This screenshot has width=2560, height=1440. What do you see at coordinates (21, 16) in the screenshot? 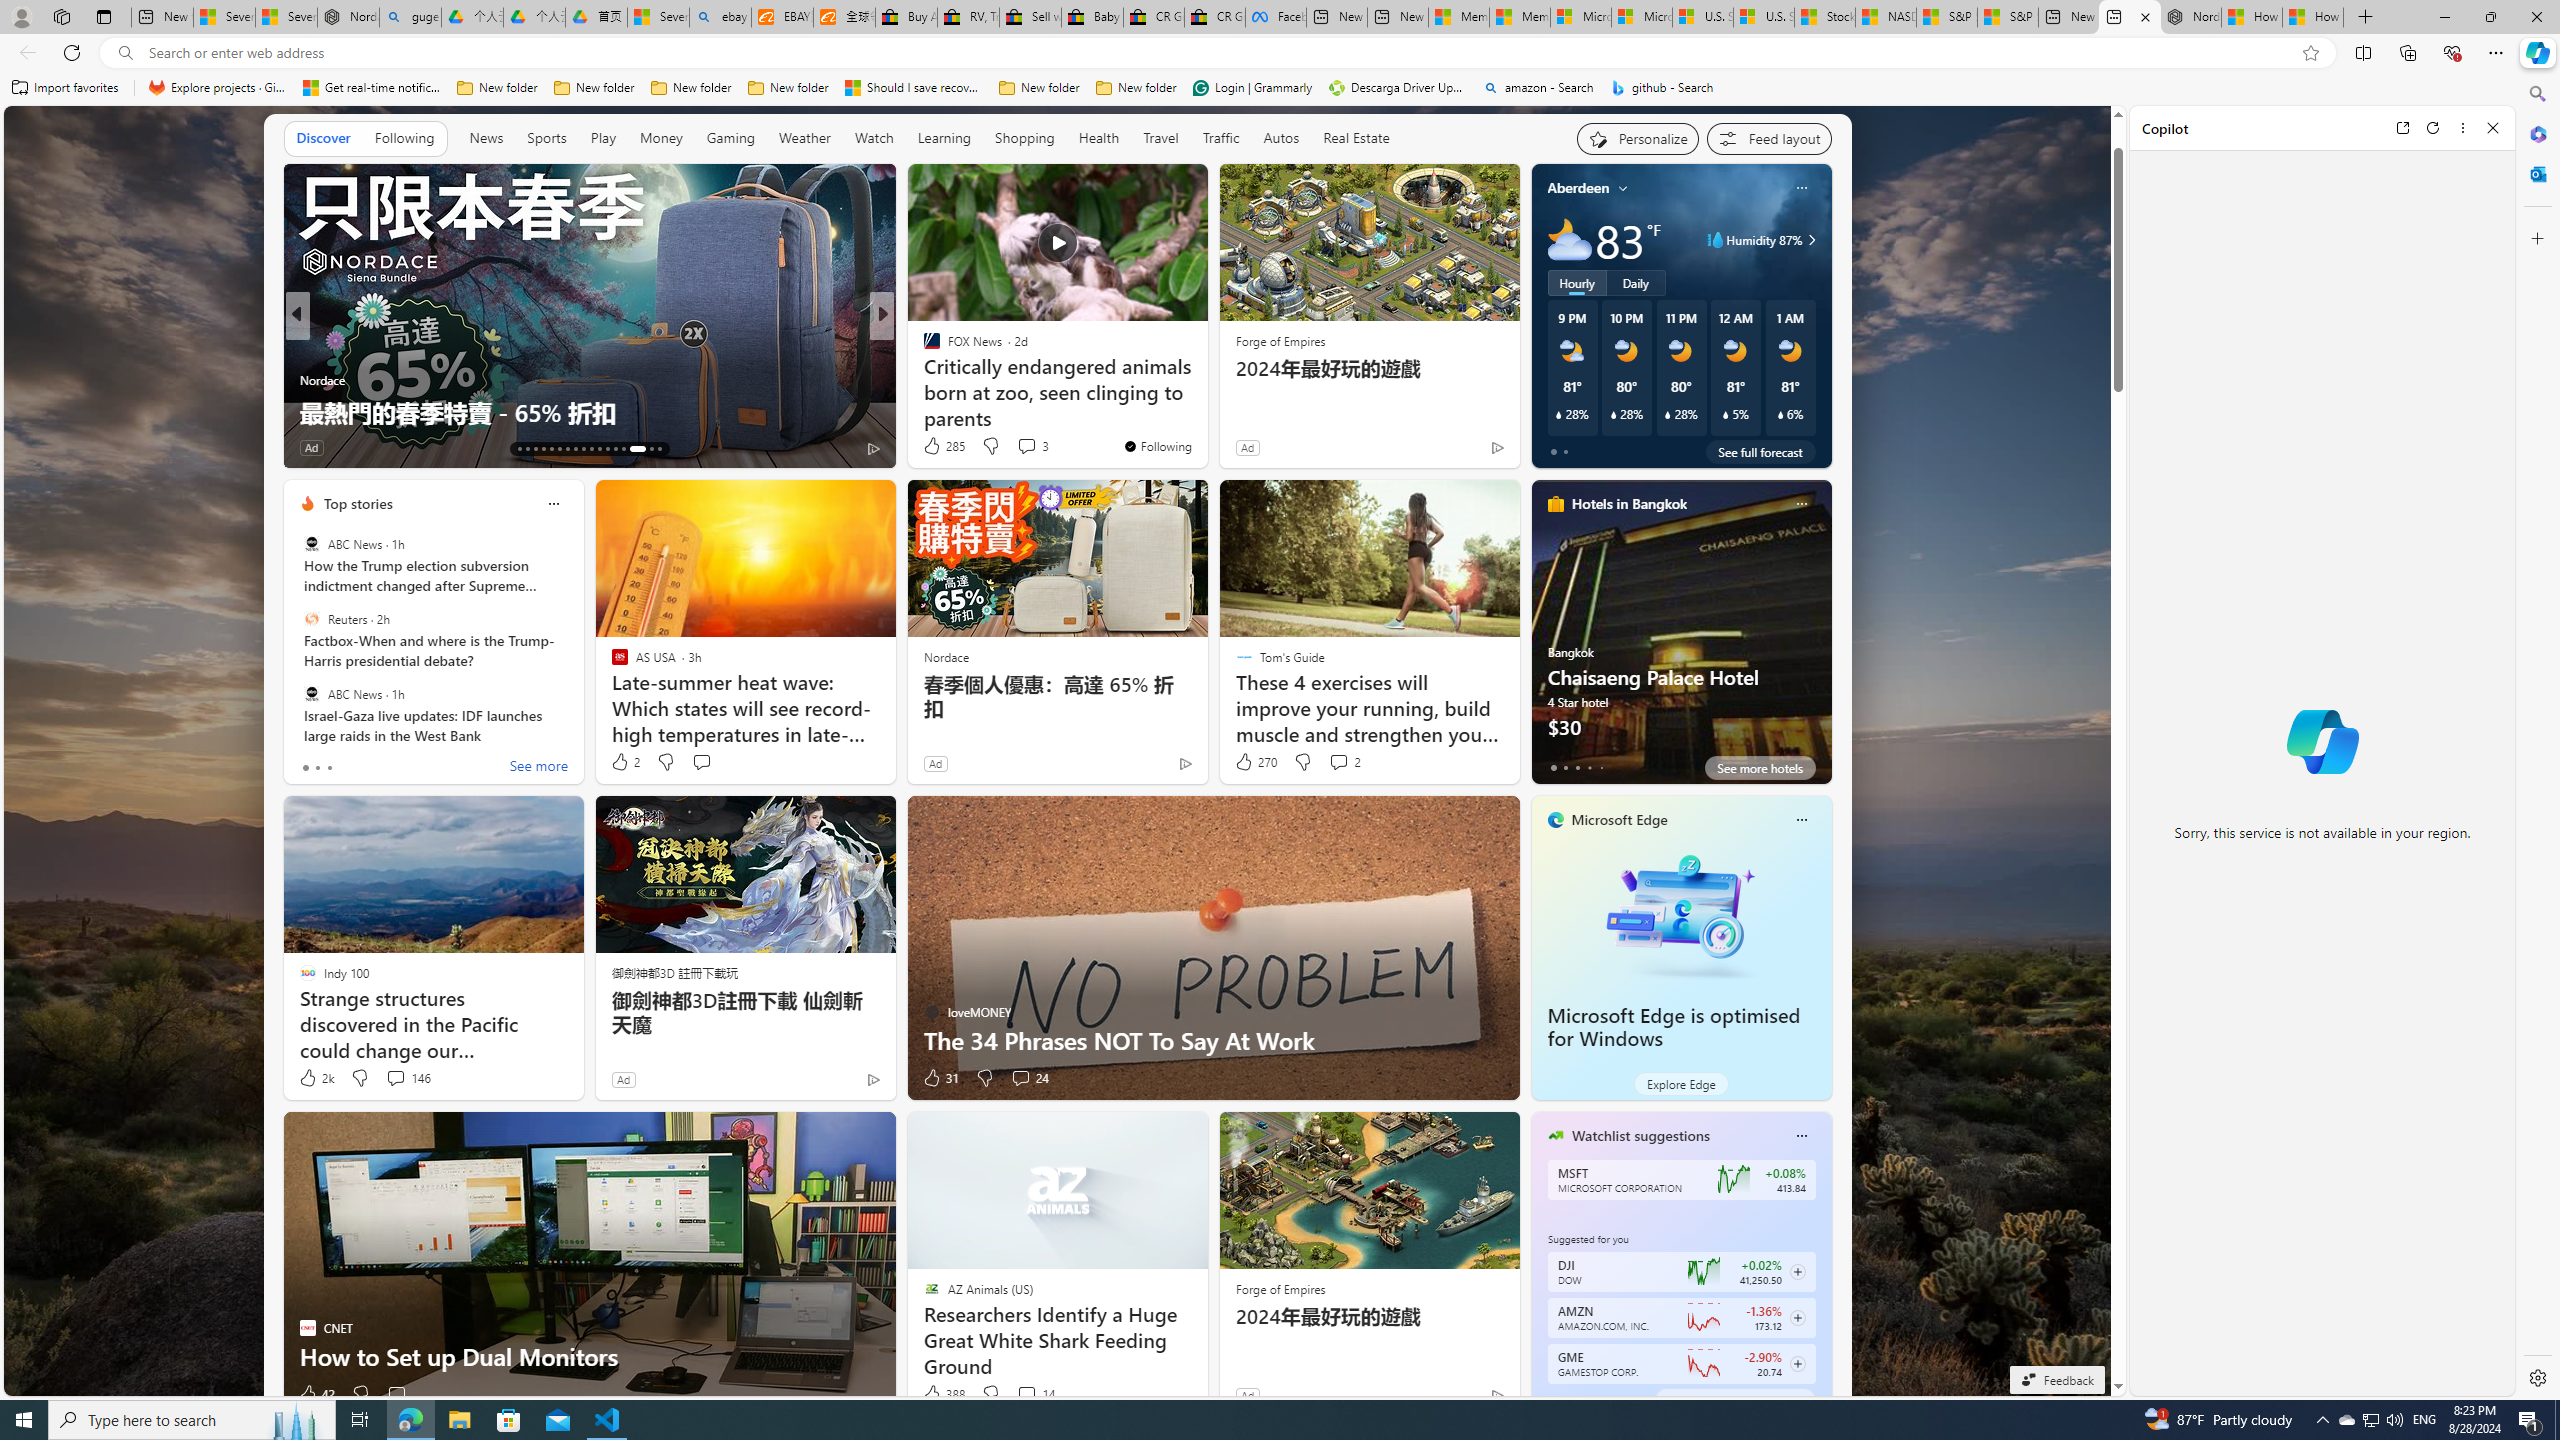
I see `Personal Profile` at bounding box center [21, 16].